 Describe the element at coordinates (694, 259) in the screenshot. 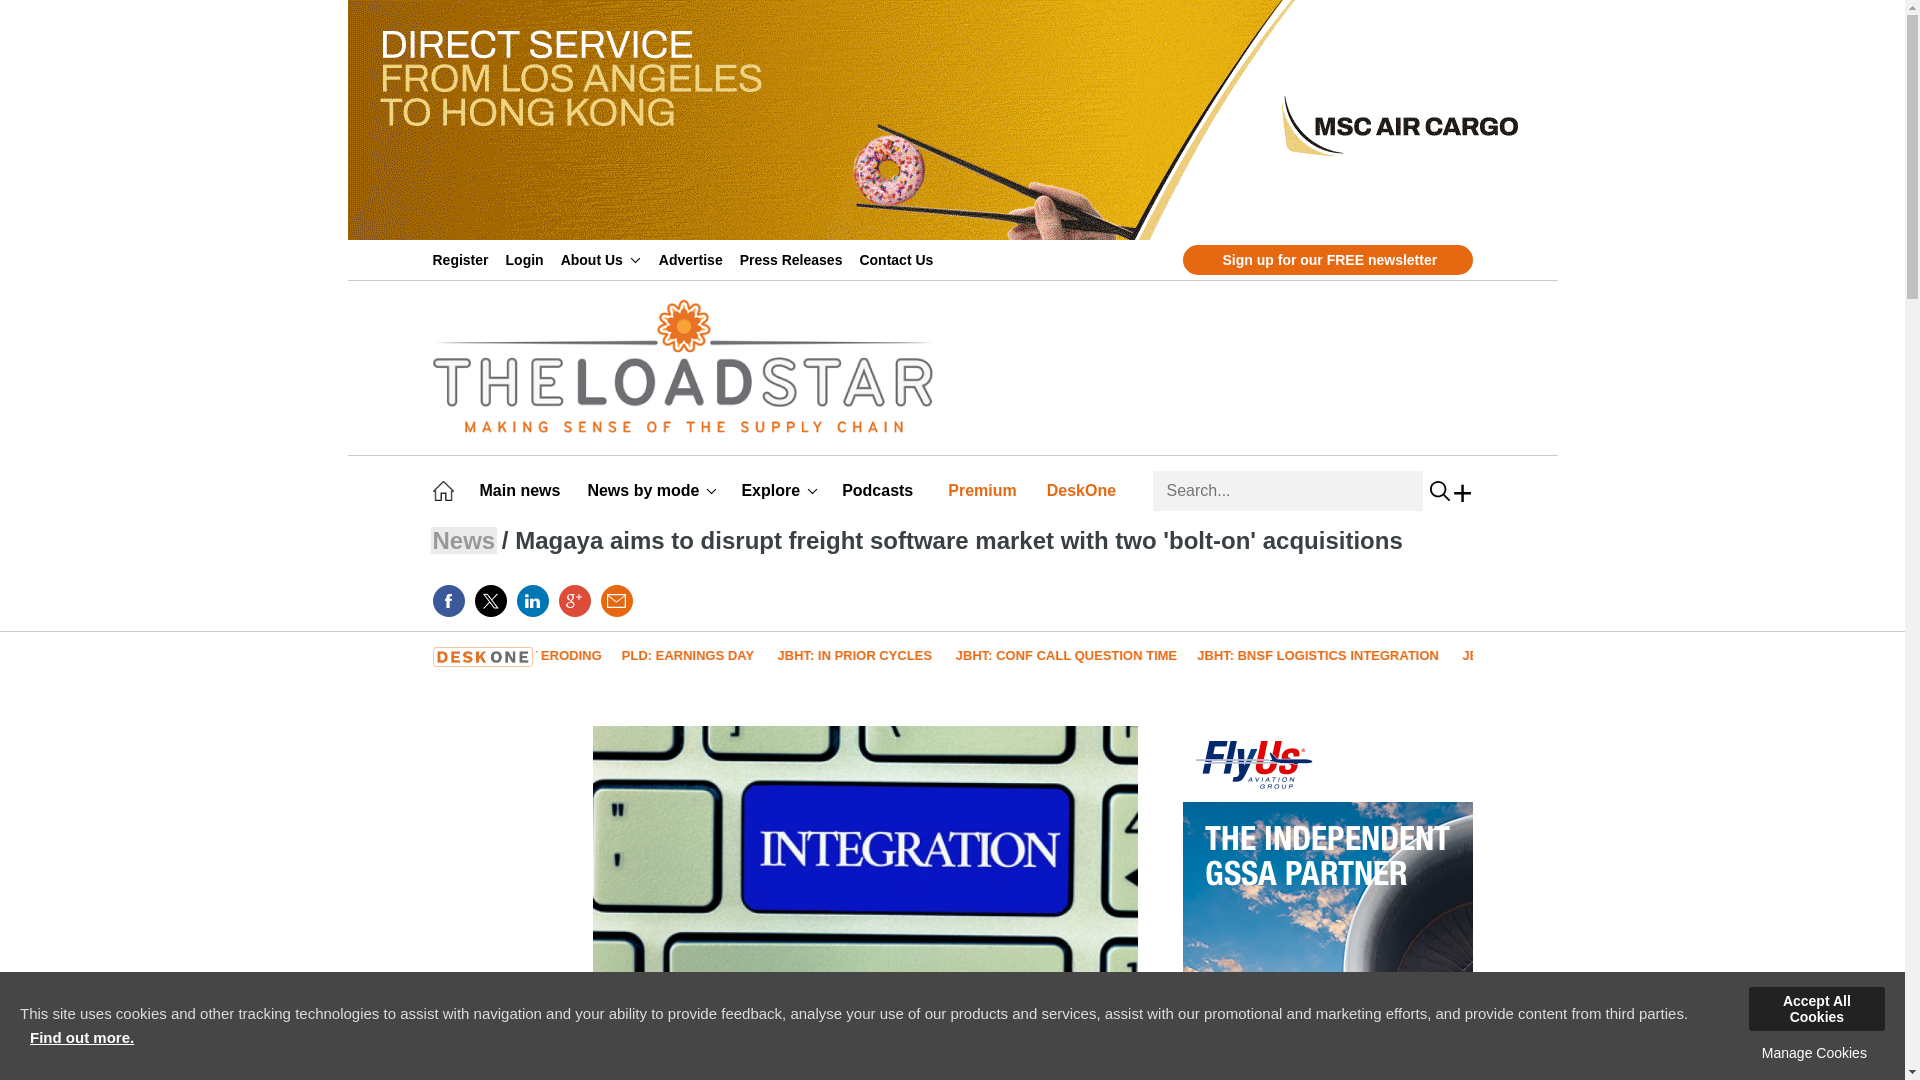

I see `Advertise` at that location.